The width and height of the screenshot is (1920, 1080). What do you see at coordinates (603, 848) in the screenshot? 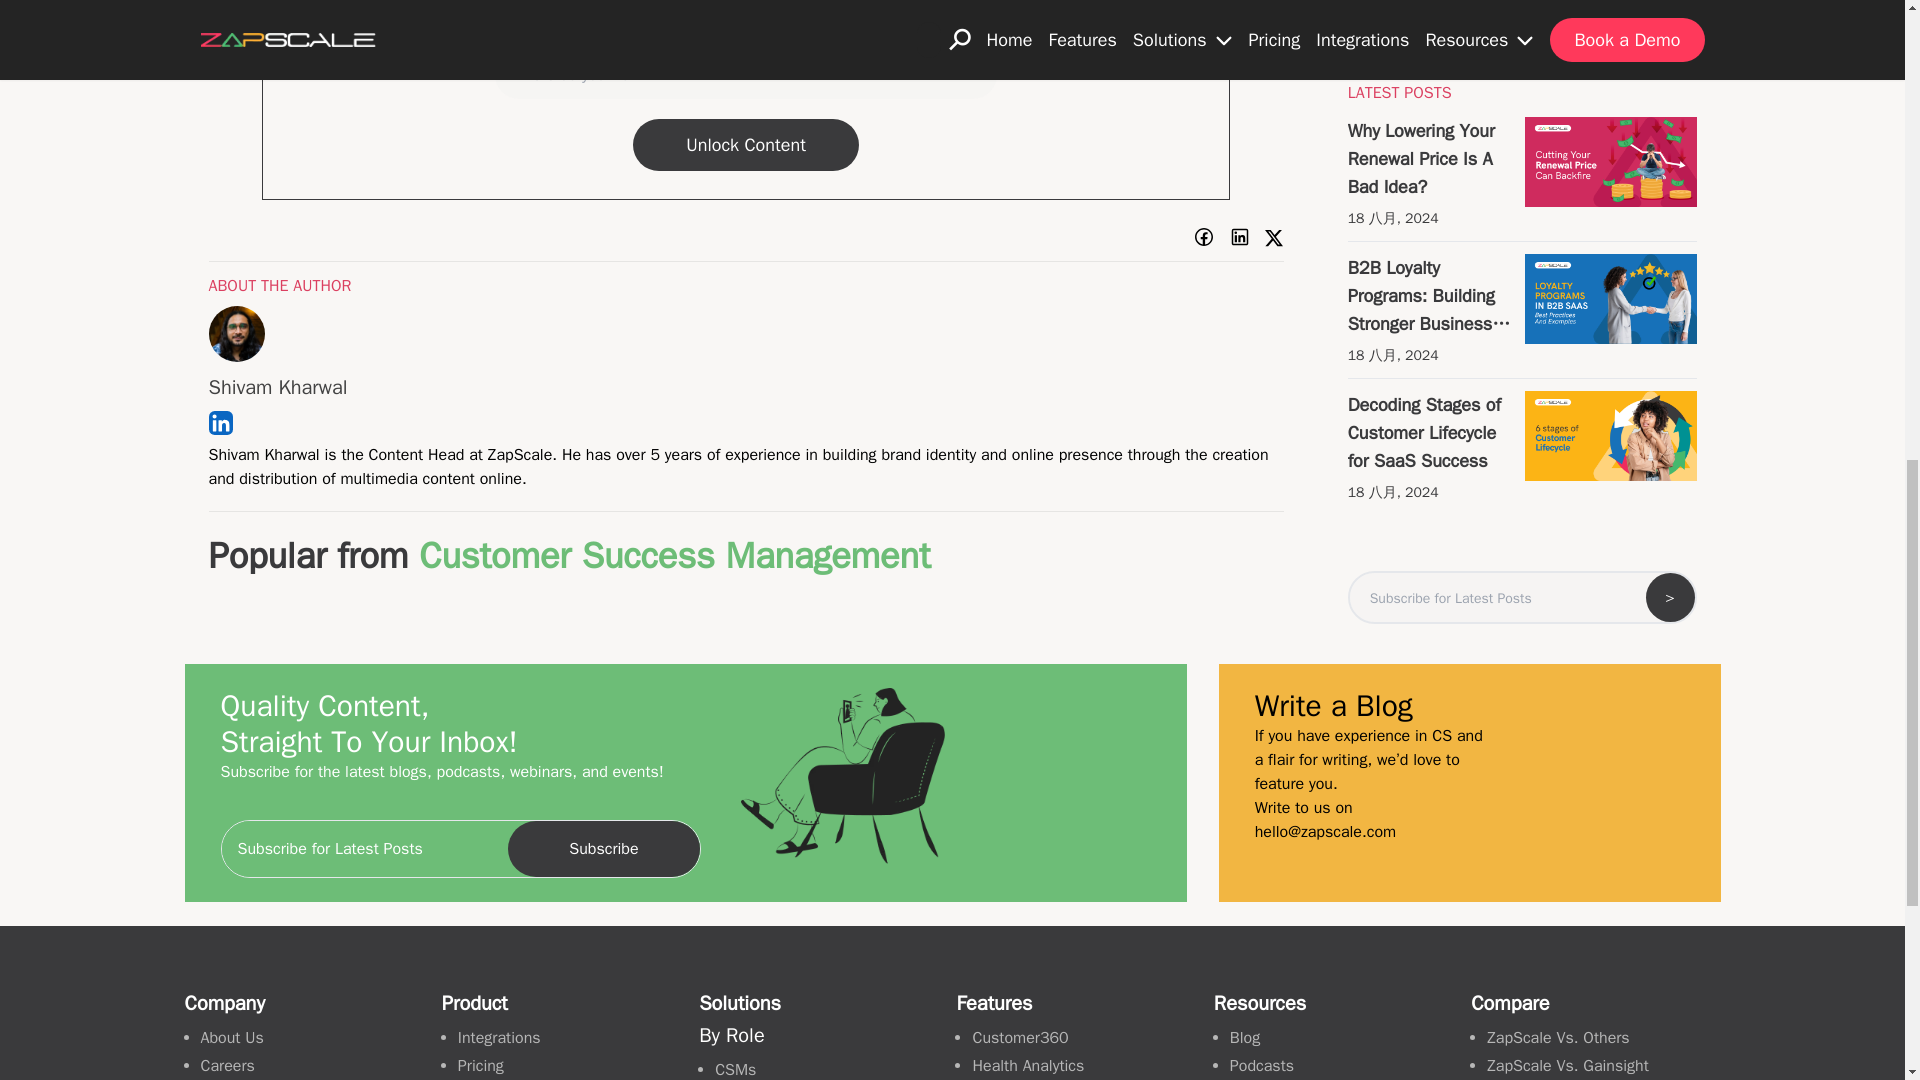
I see `Subscribe` at bounding box center [603, 848].